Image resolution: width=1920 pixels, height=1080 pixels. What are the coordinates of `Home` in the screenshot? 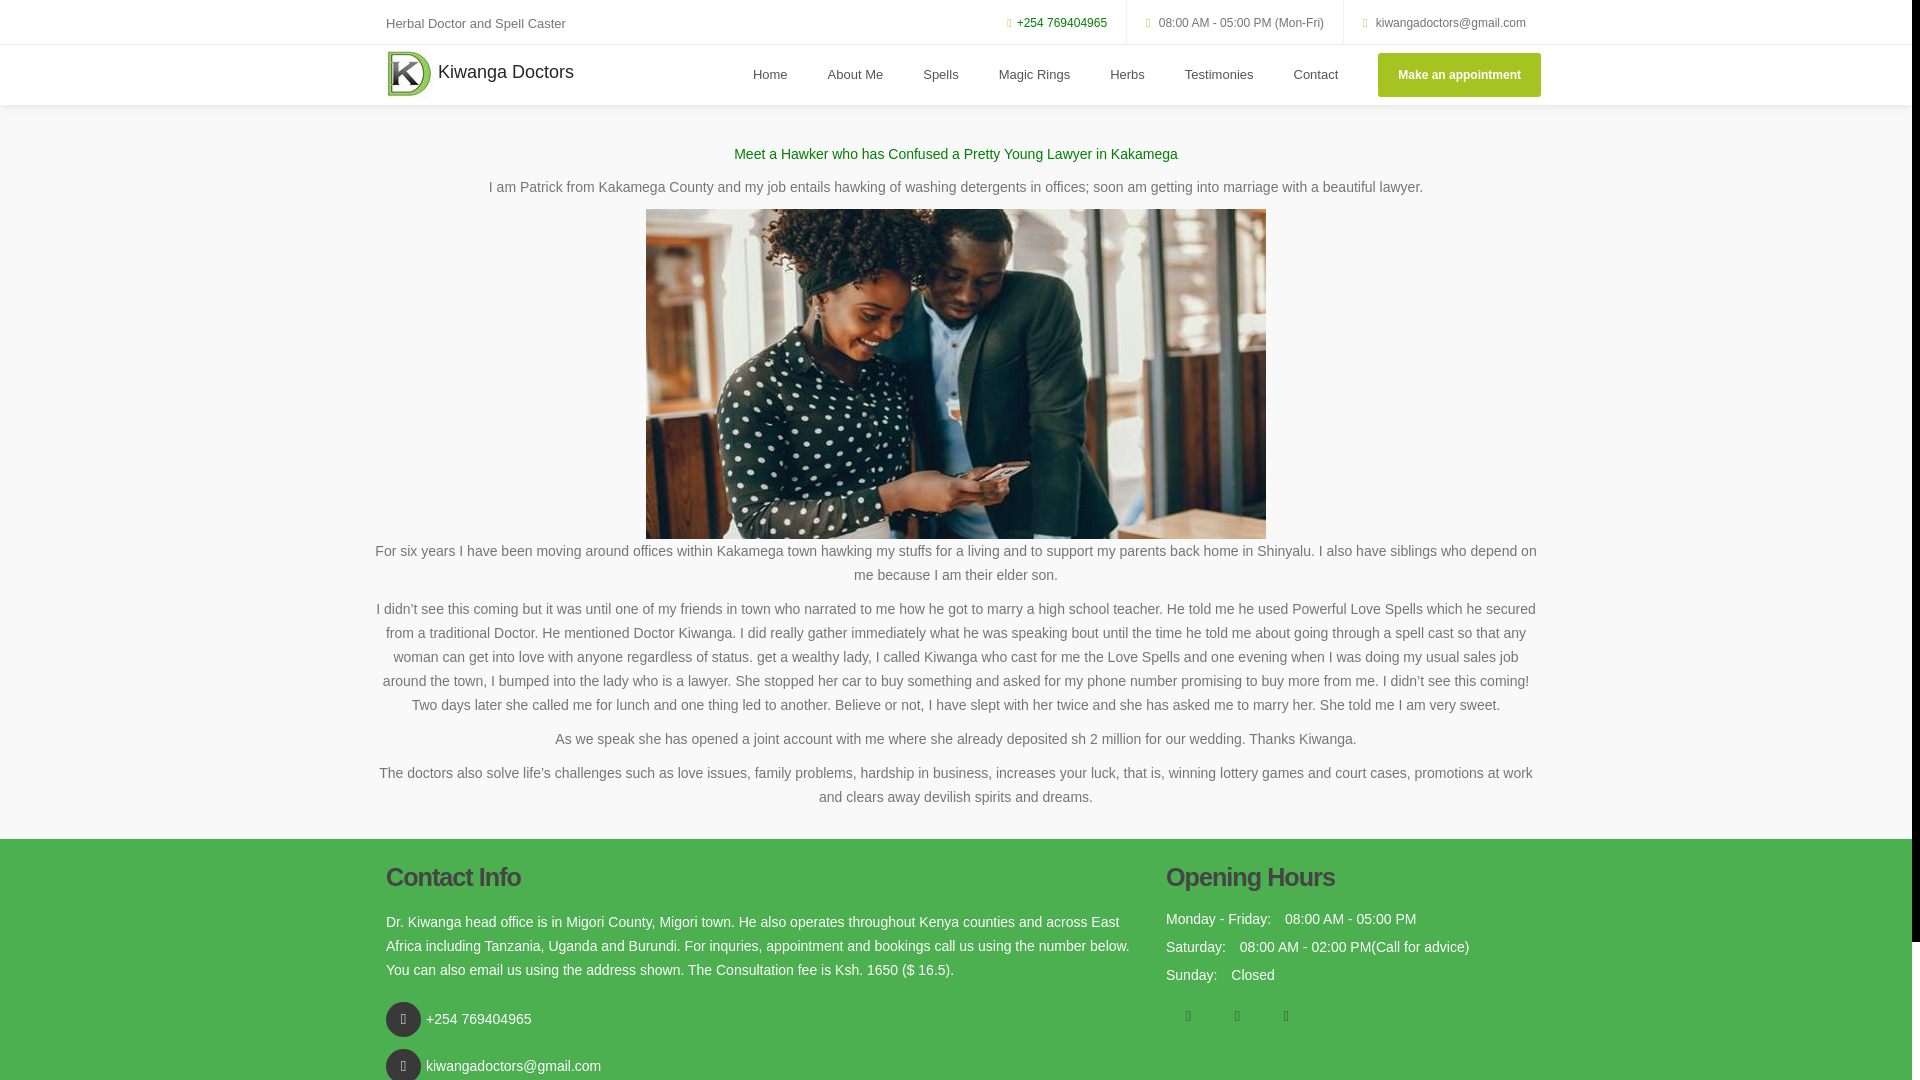 It's located at (770, 74).